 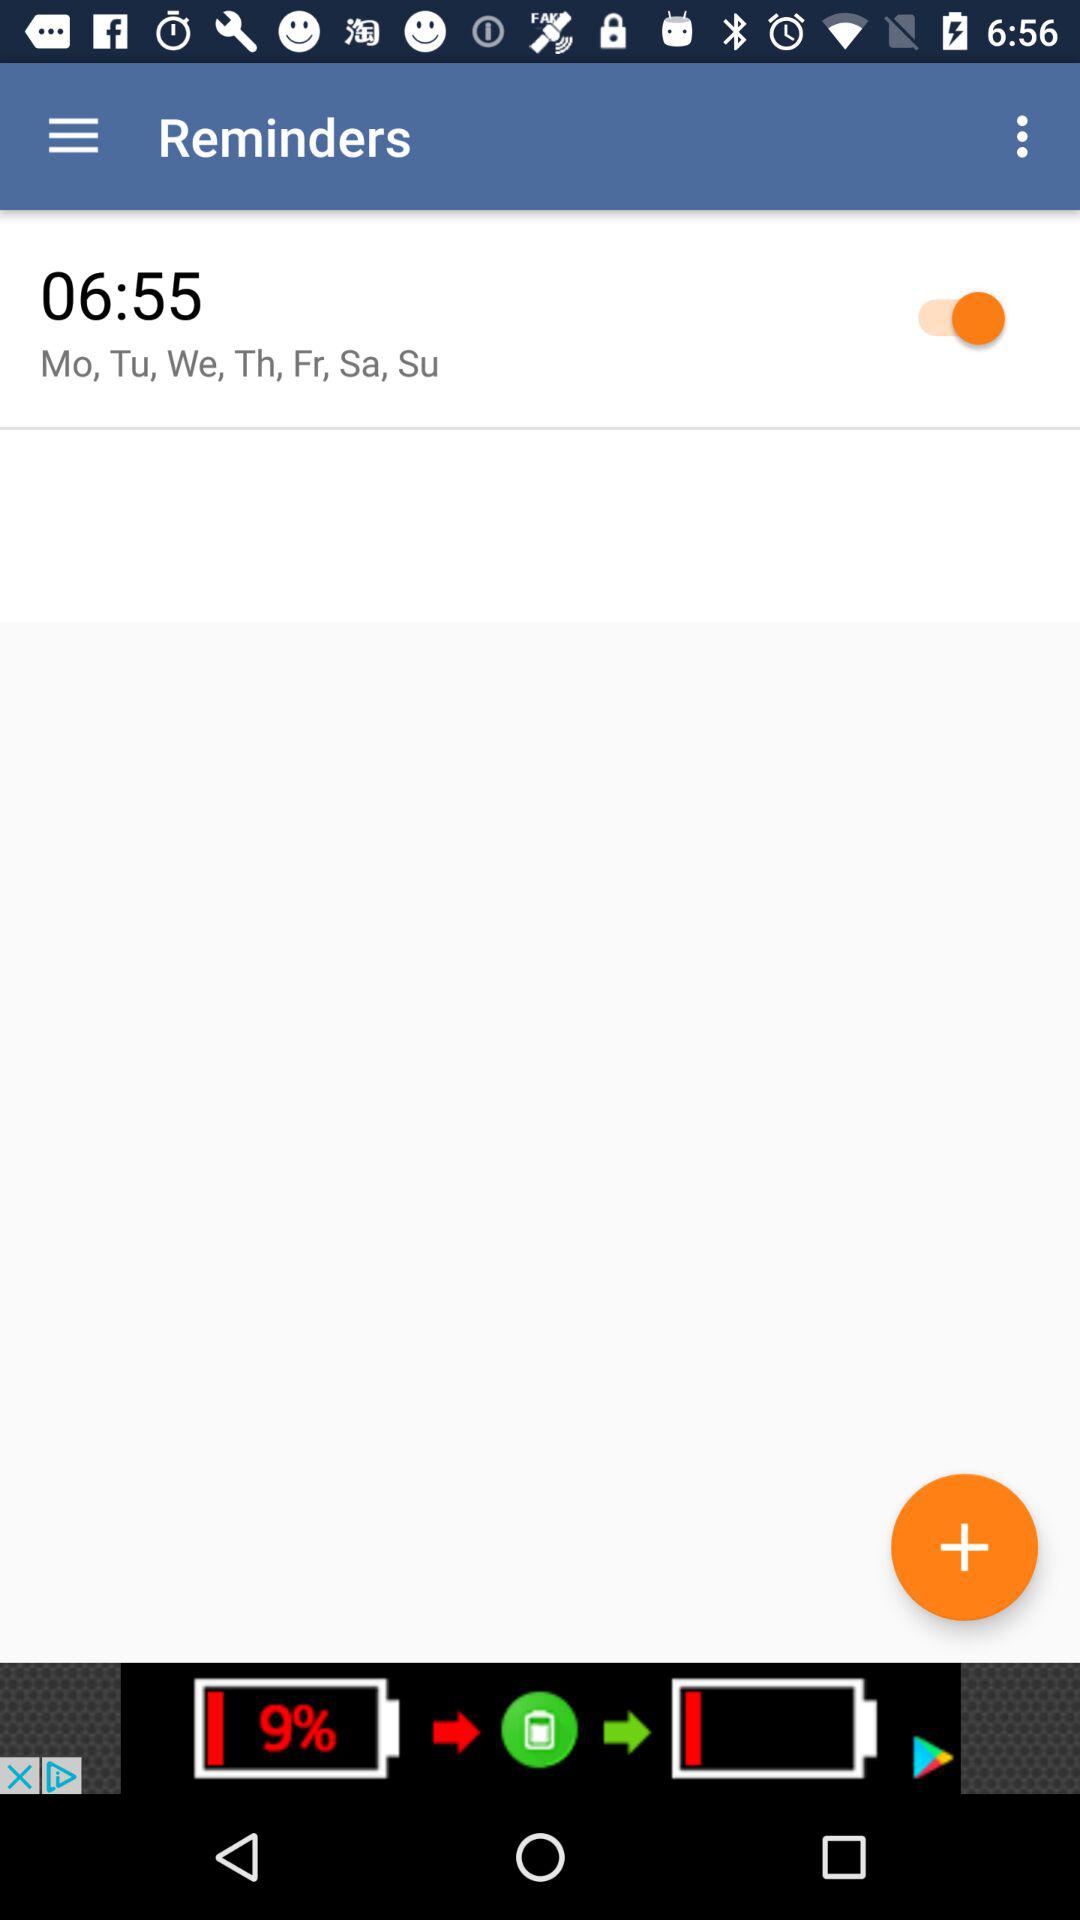 What do you see at coordinates (540, 1728) in the screenshot?
I see `notifications` at bounding box center [540, 1728].